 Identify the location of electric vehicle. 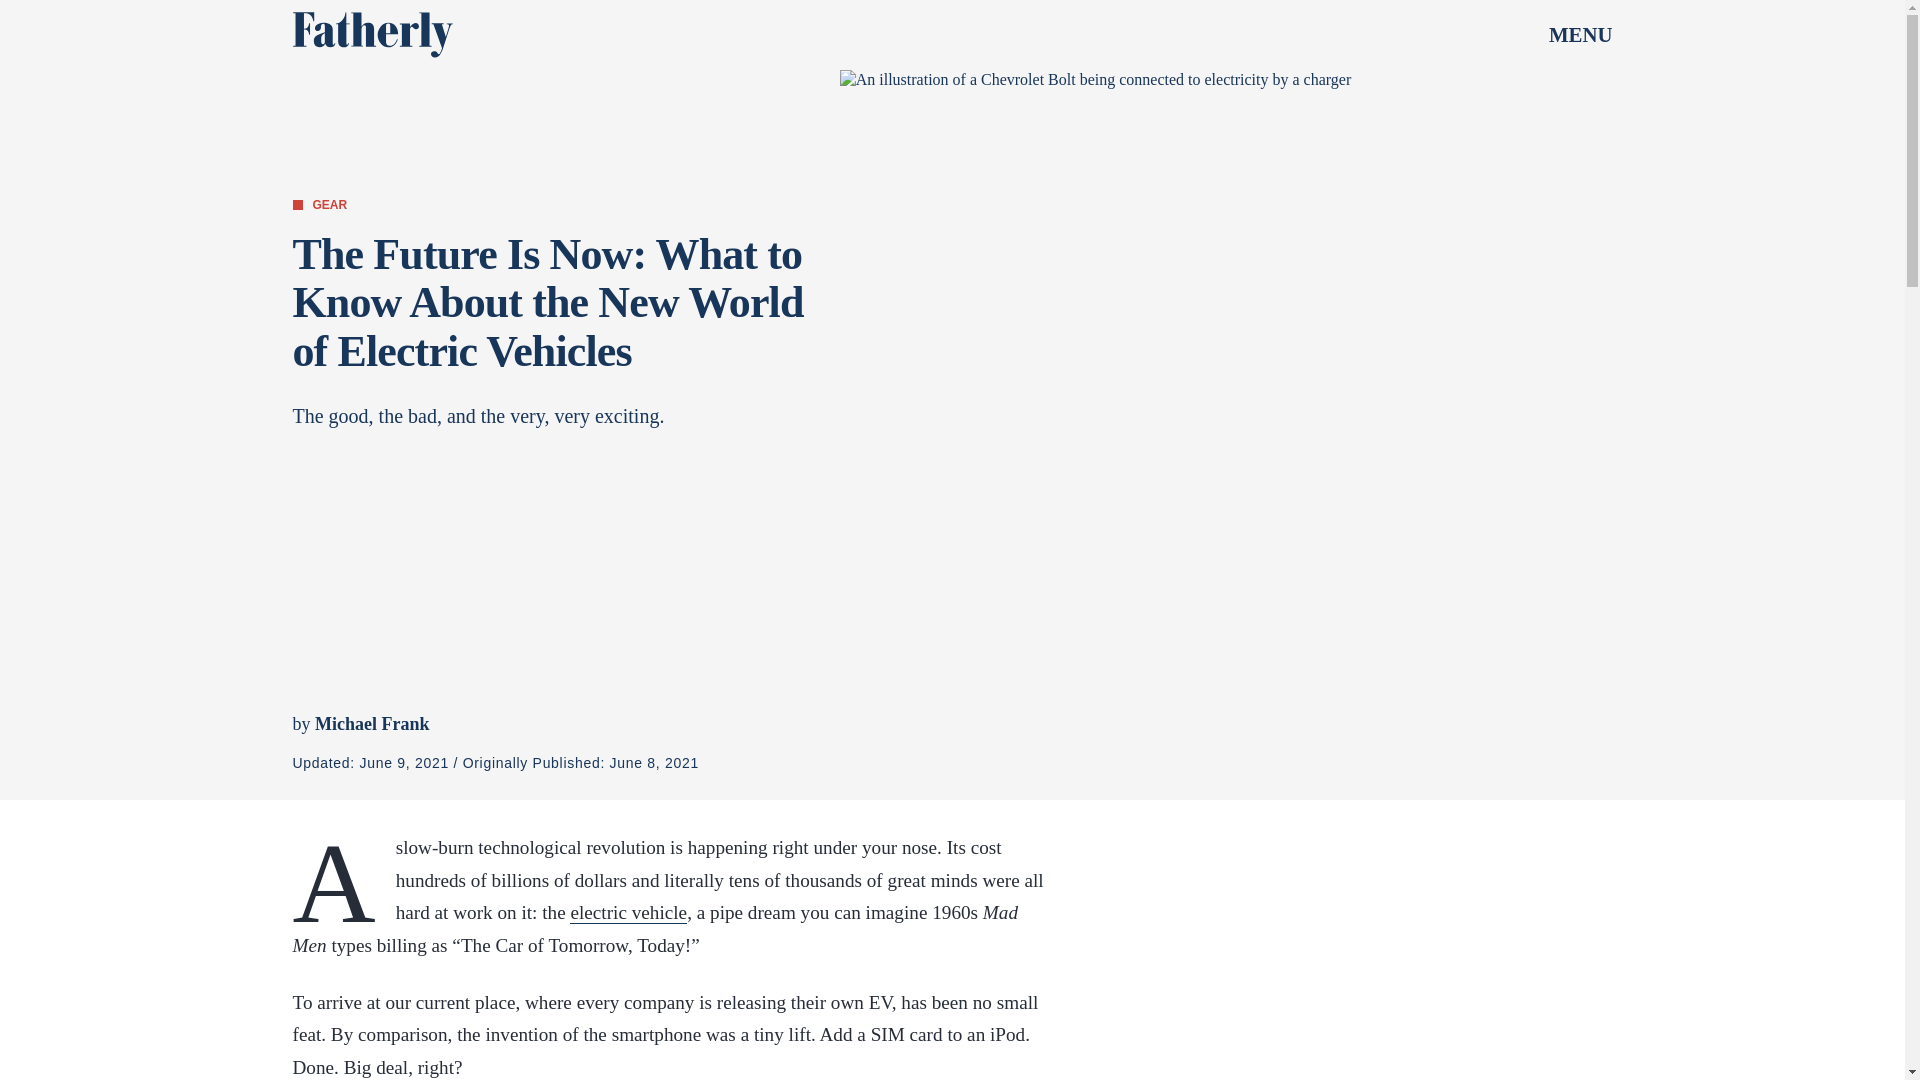
(628, 912).